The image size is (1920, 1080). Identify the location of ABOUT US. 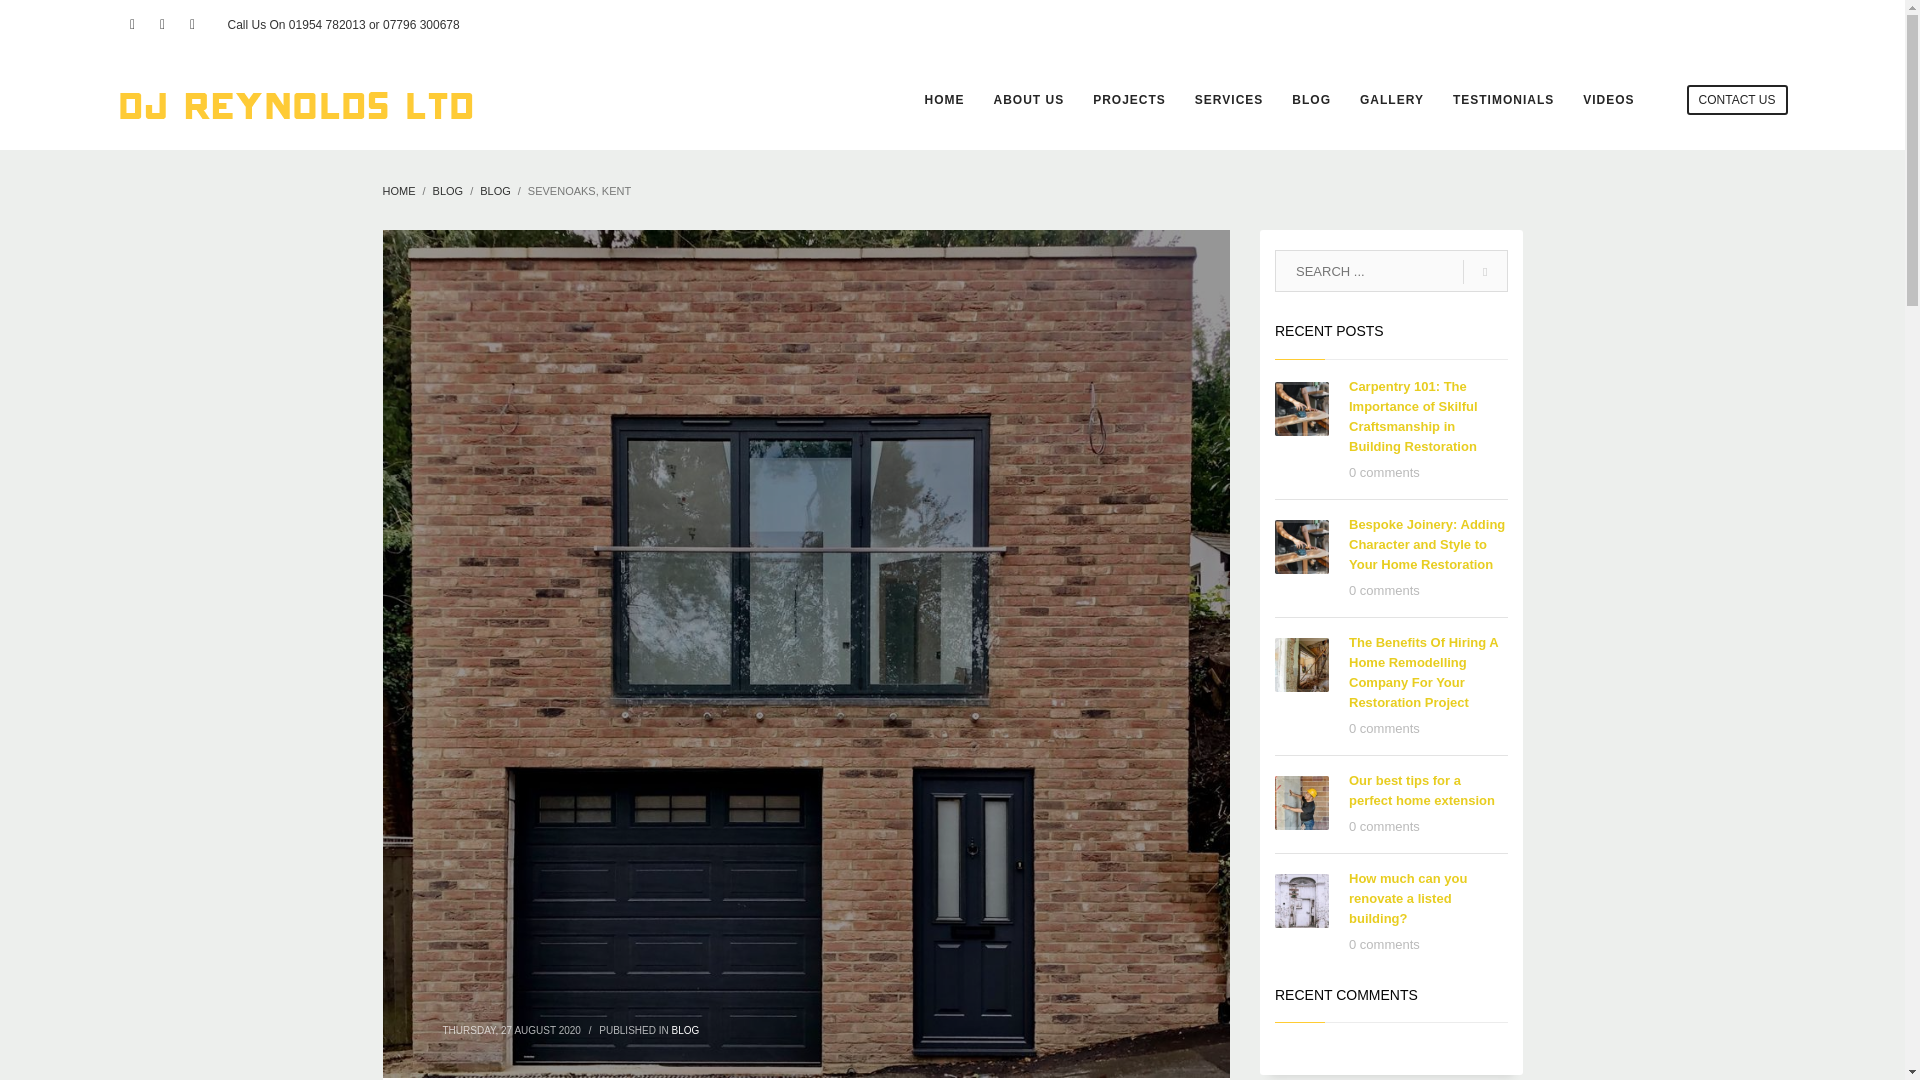
(1029, 100).